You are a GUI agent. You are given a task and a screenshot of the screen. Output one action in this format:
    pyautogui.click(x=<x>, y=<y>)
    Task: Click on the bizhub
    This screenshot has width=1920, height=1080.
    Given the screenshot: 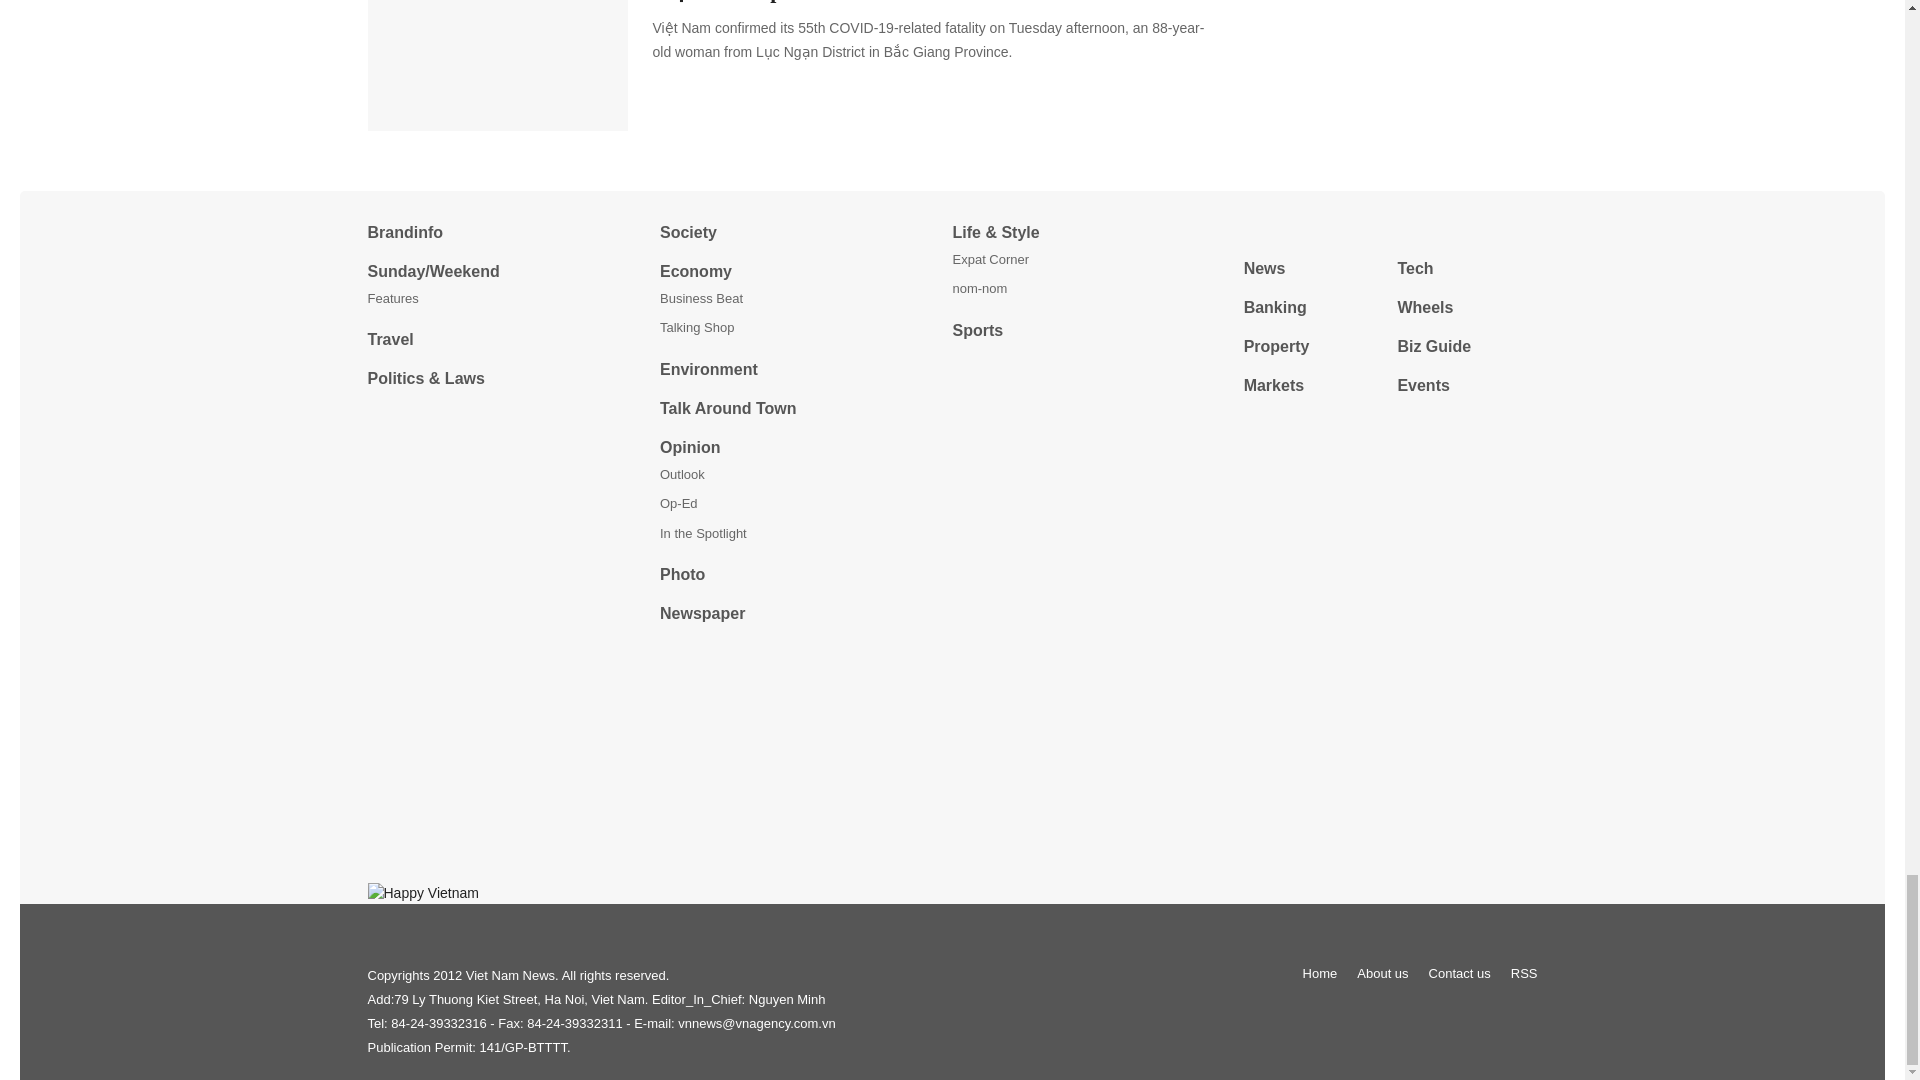 What is the action you would take?
    pyautogui.click(x=1390, y=231)
    